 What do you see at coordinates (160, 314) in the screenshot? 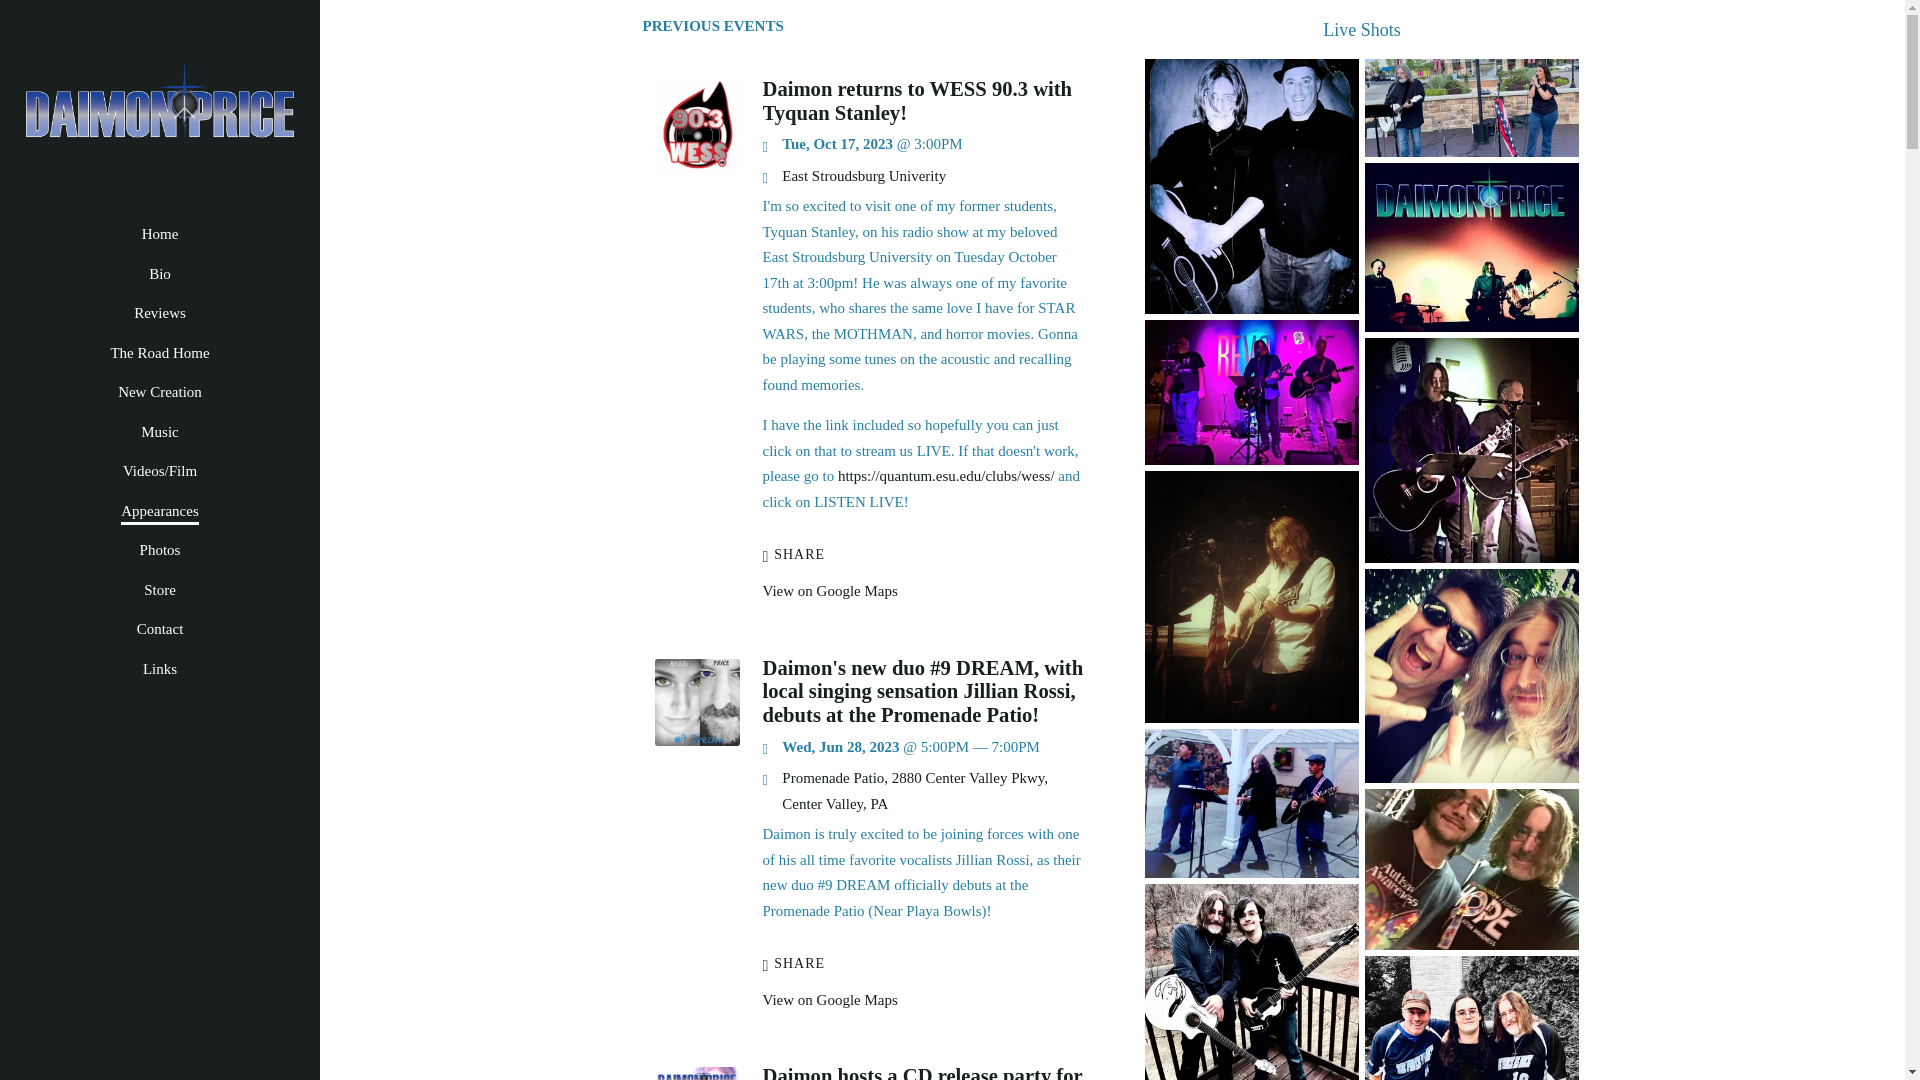
I see `Reviews` at bounding box center [160, 314].